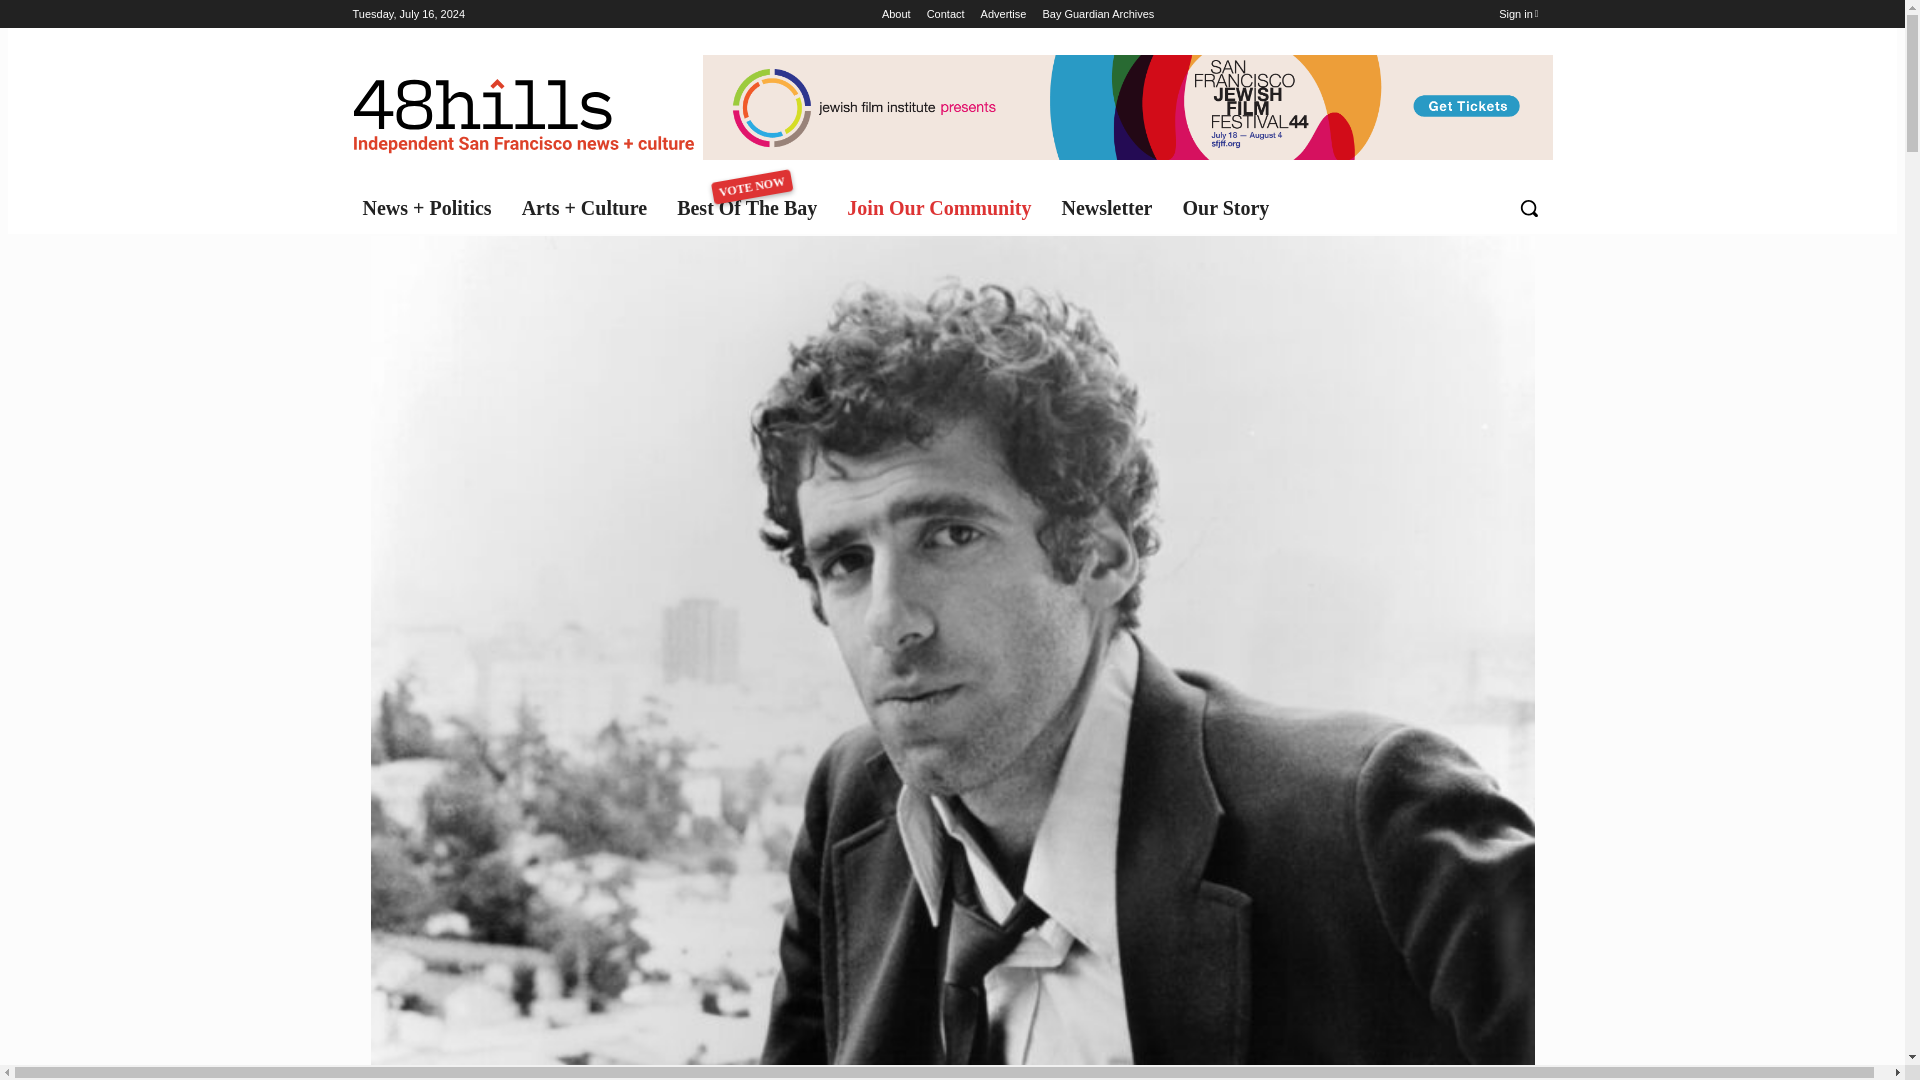 The height and width of the screenshot is (1080, 1920). Describe the element at coordinates (752, 208) in the screenshot. I see `48 Hills` at that location.